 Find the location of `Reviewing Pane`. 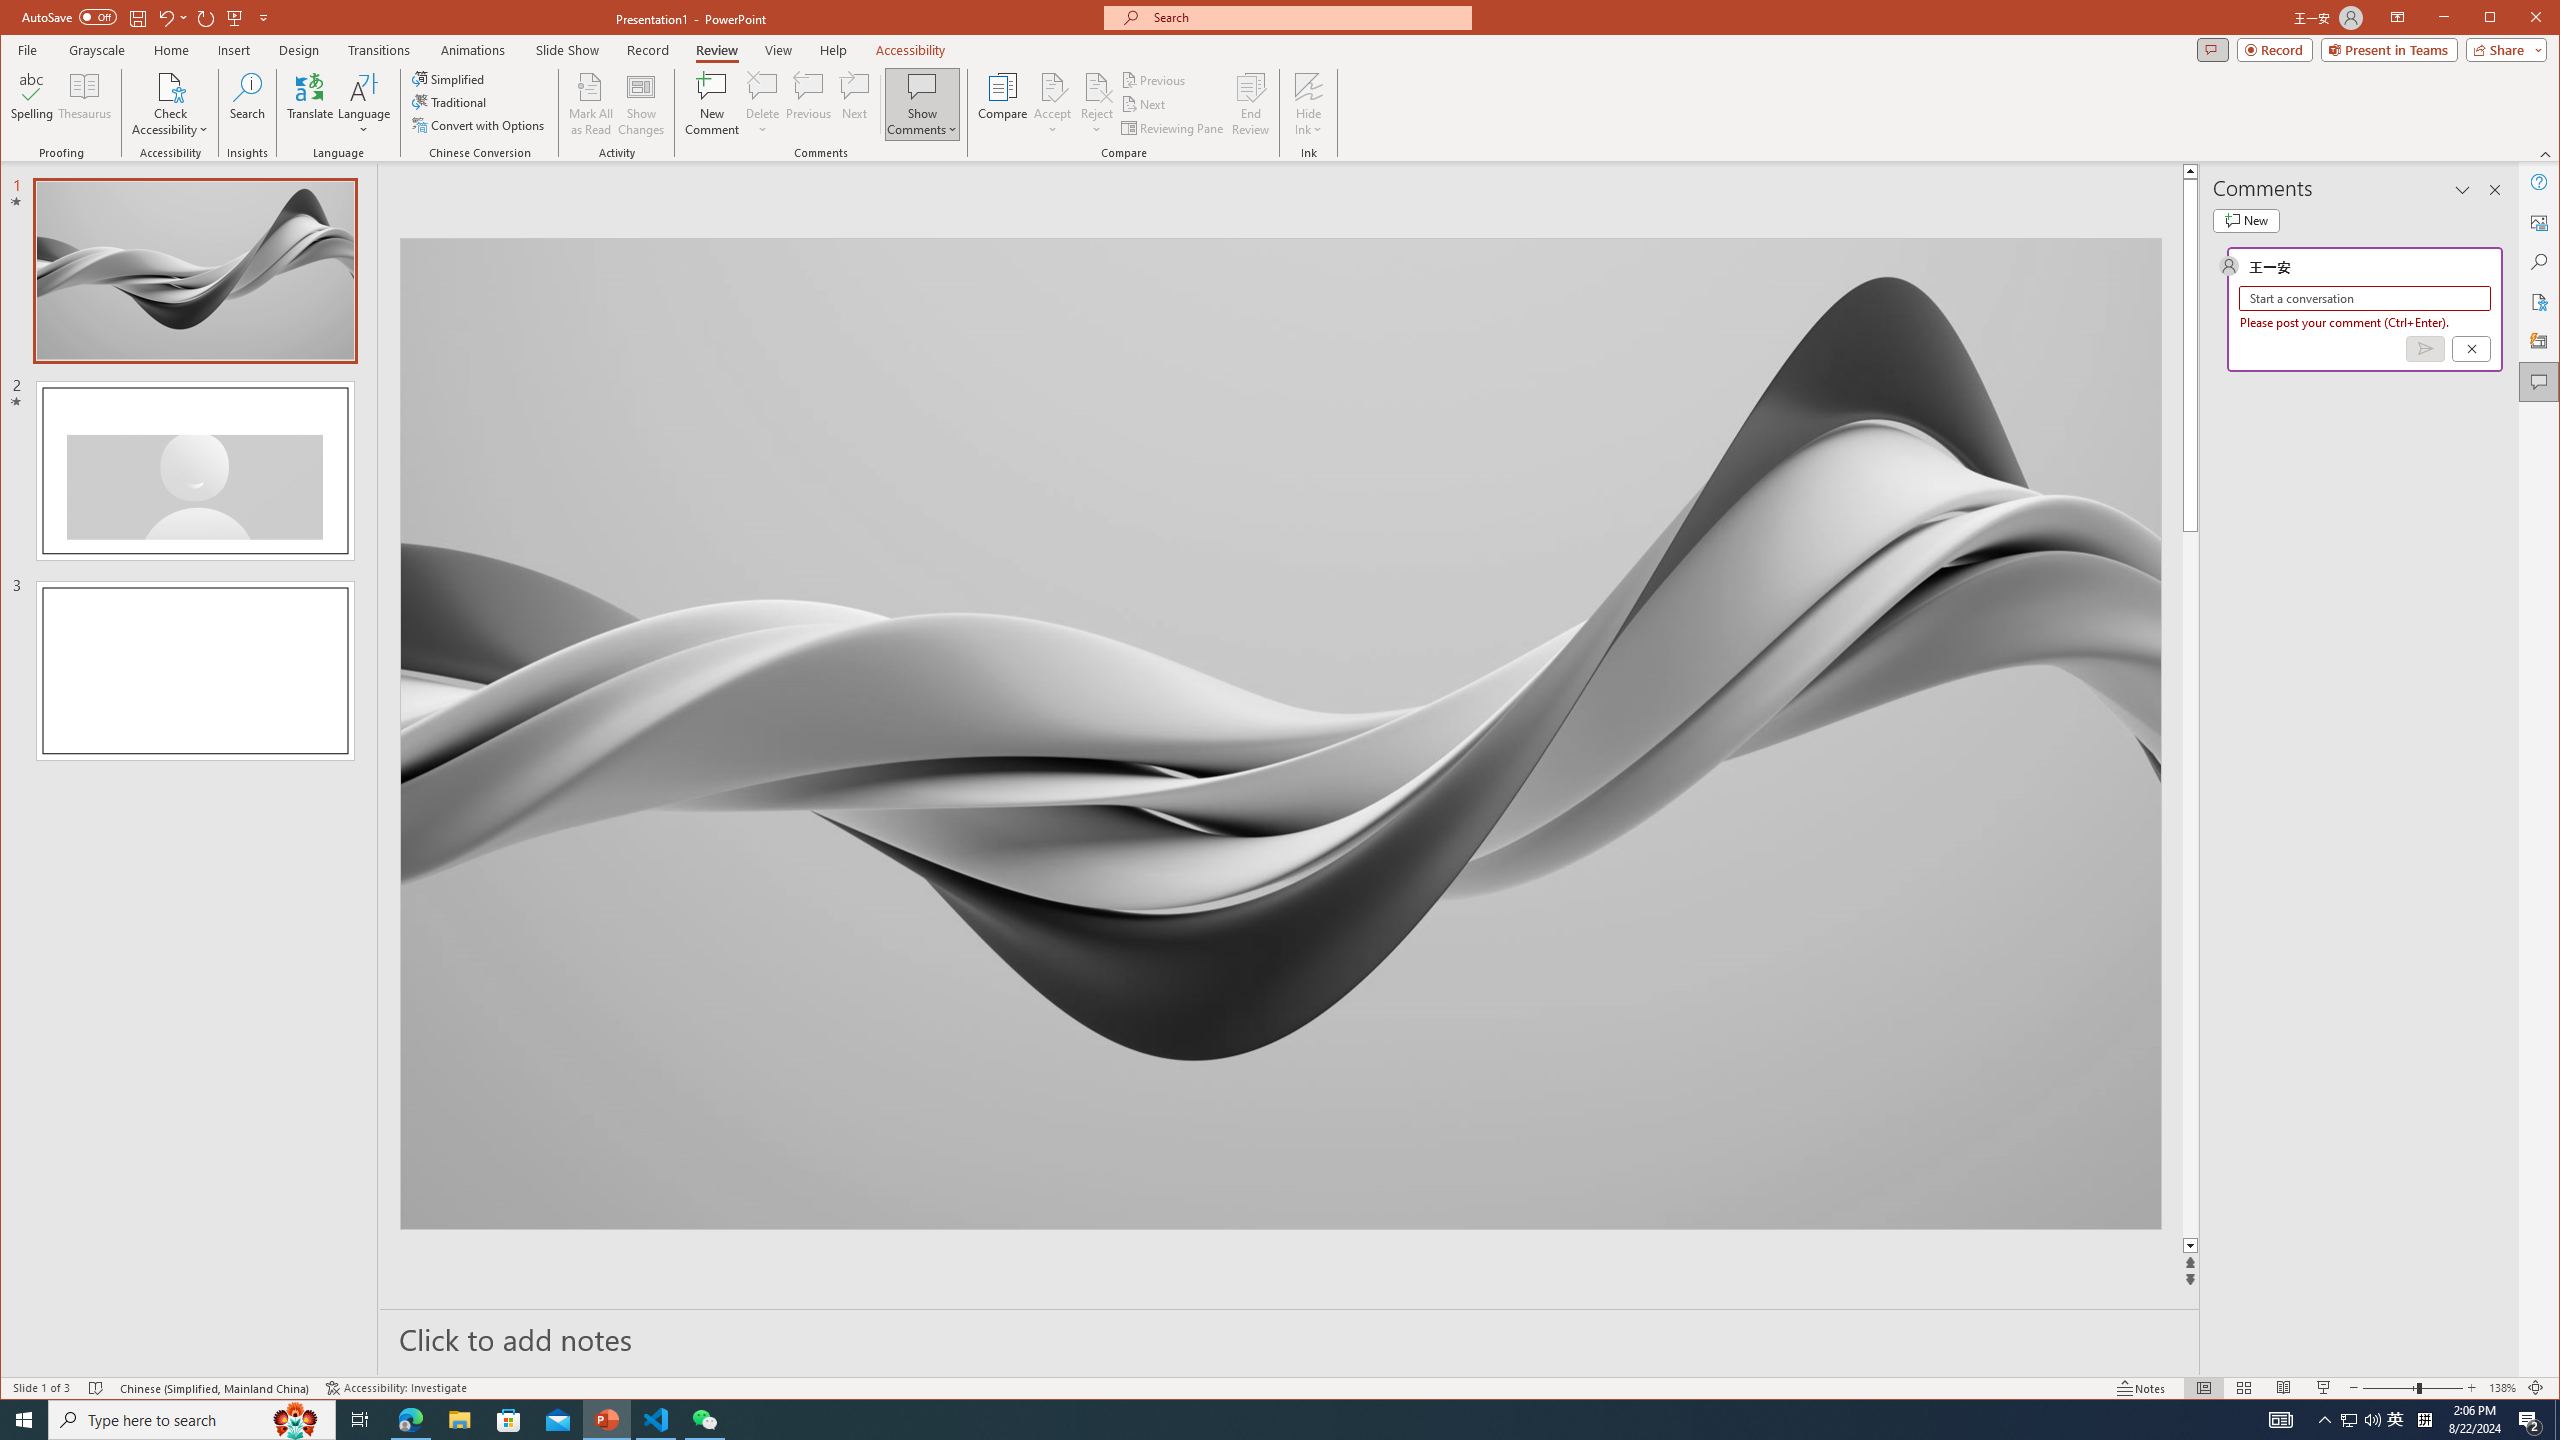

Reviewing Pane is located at coordinates (1173, 128).